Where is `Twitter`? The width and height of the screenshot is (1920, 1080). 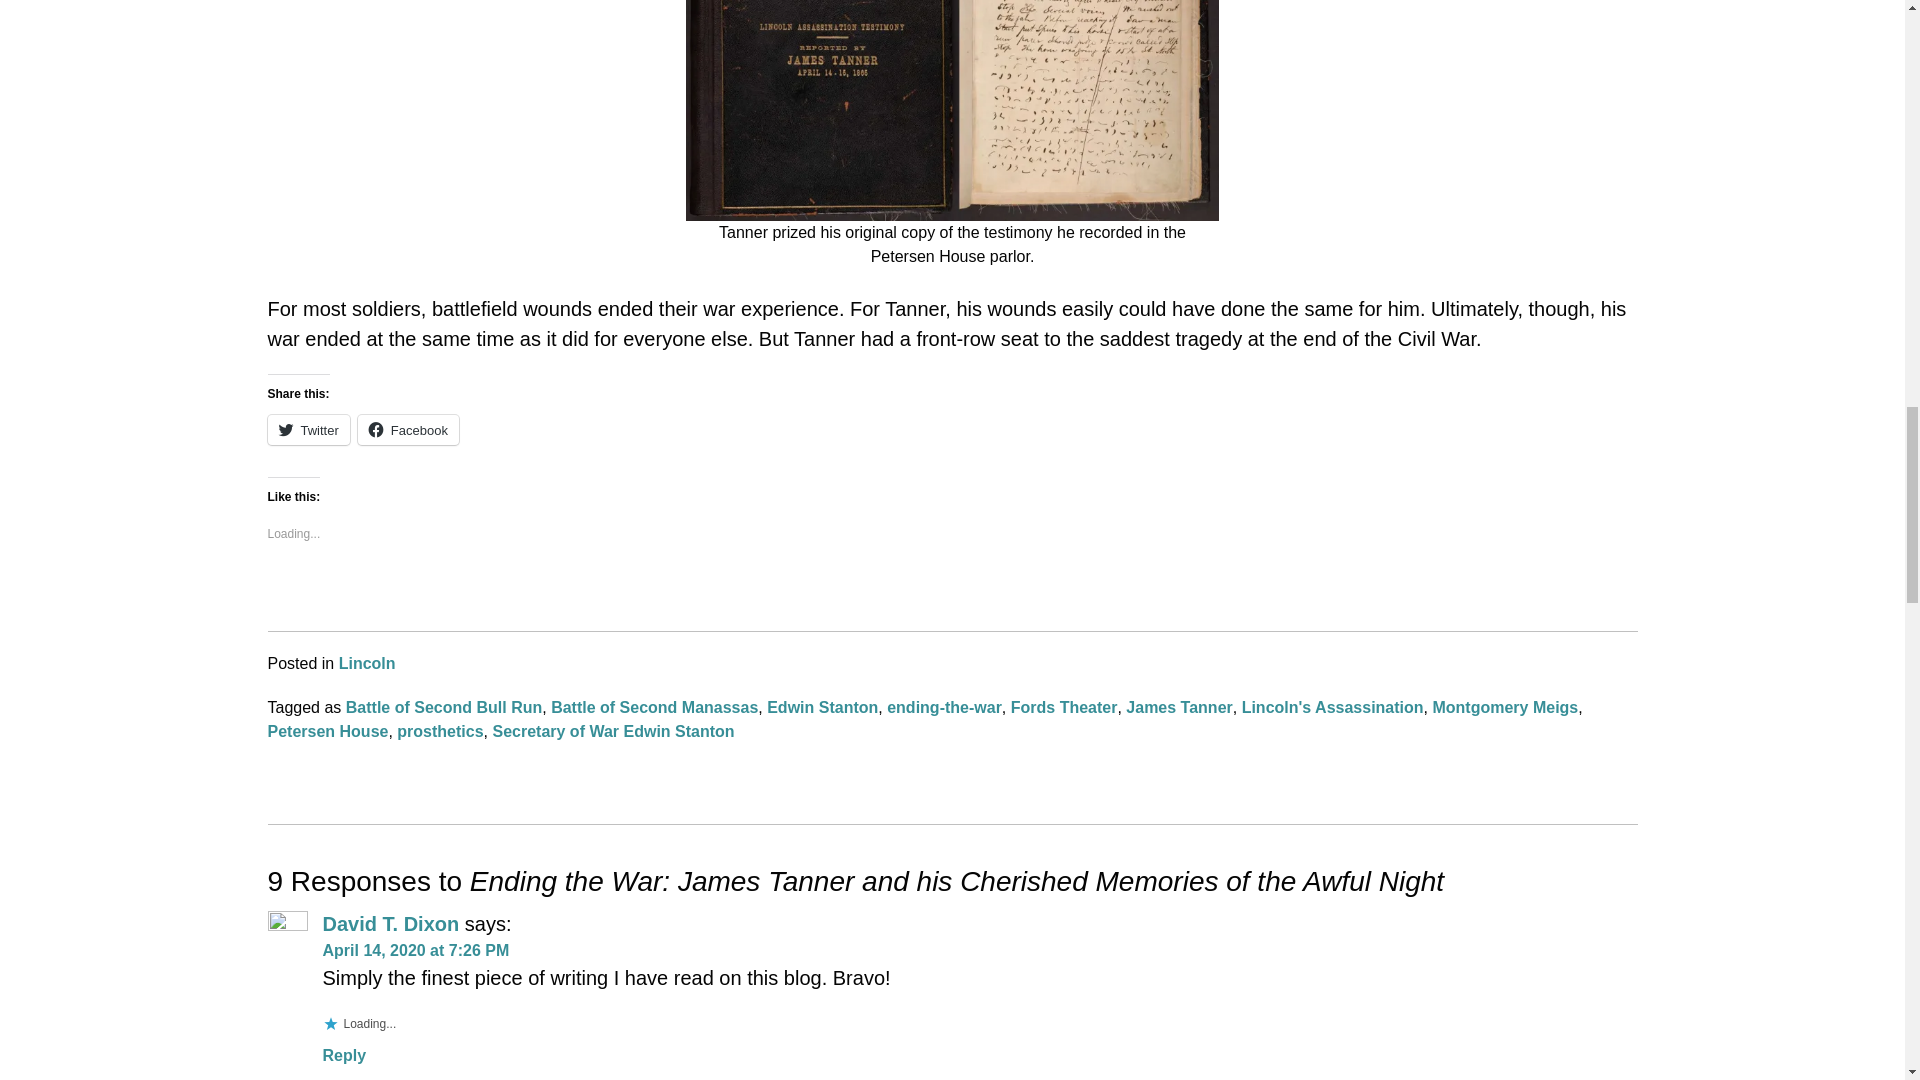
Twitter is located at coordinates (308, 429).